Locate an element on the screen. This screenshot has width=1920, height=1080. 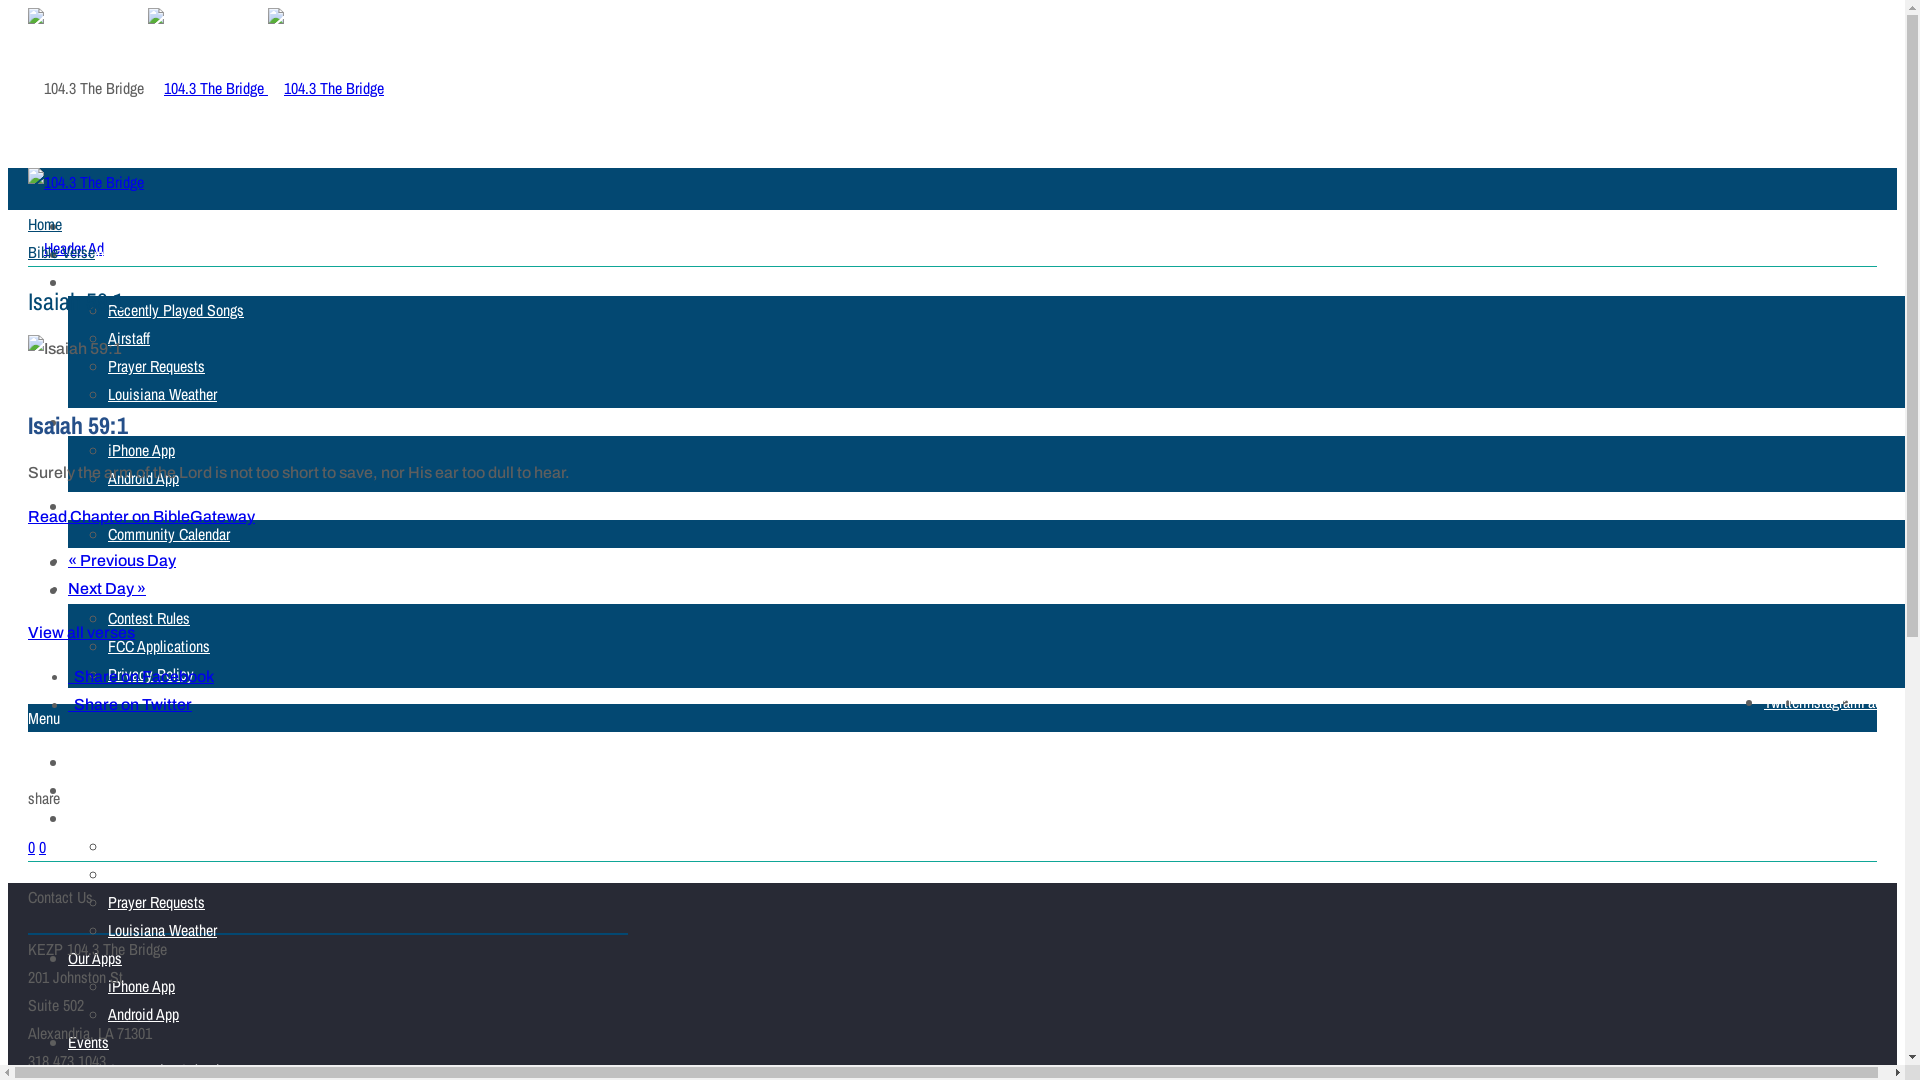
104.3 The Bridge is located at coordinates (266, 88).